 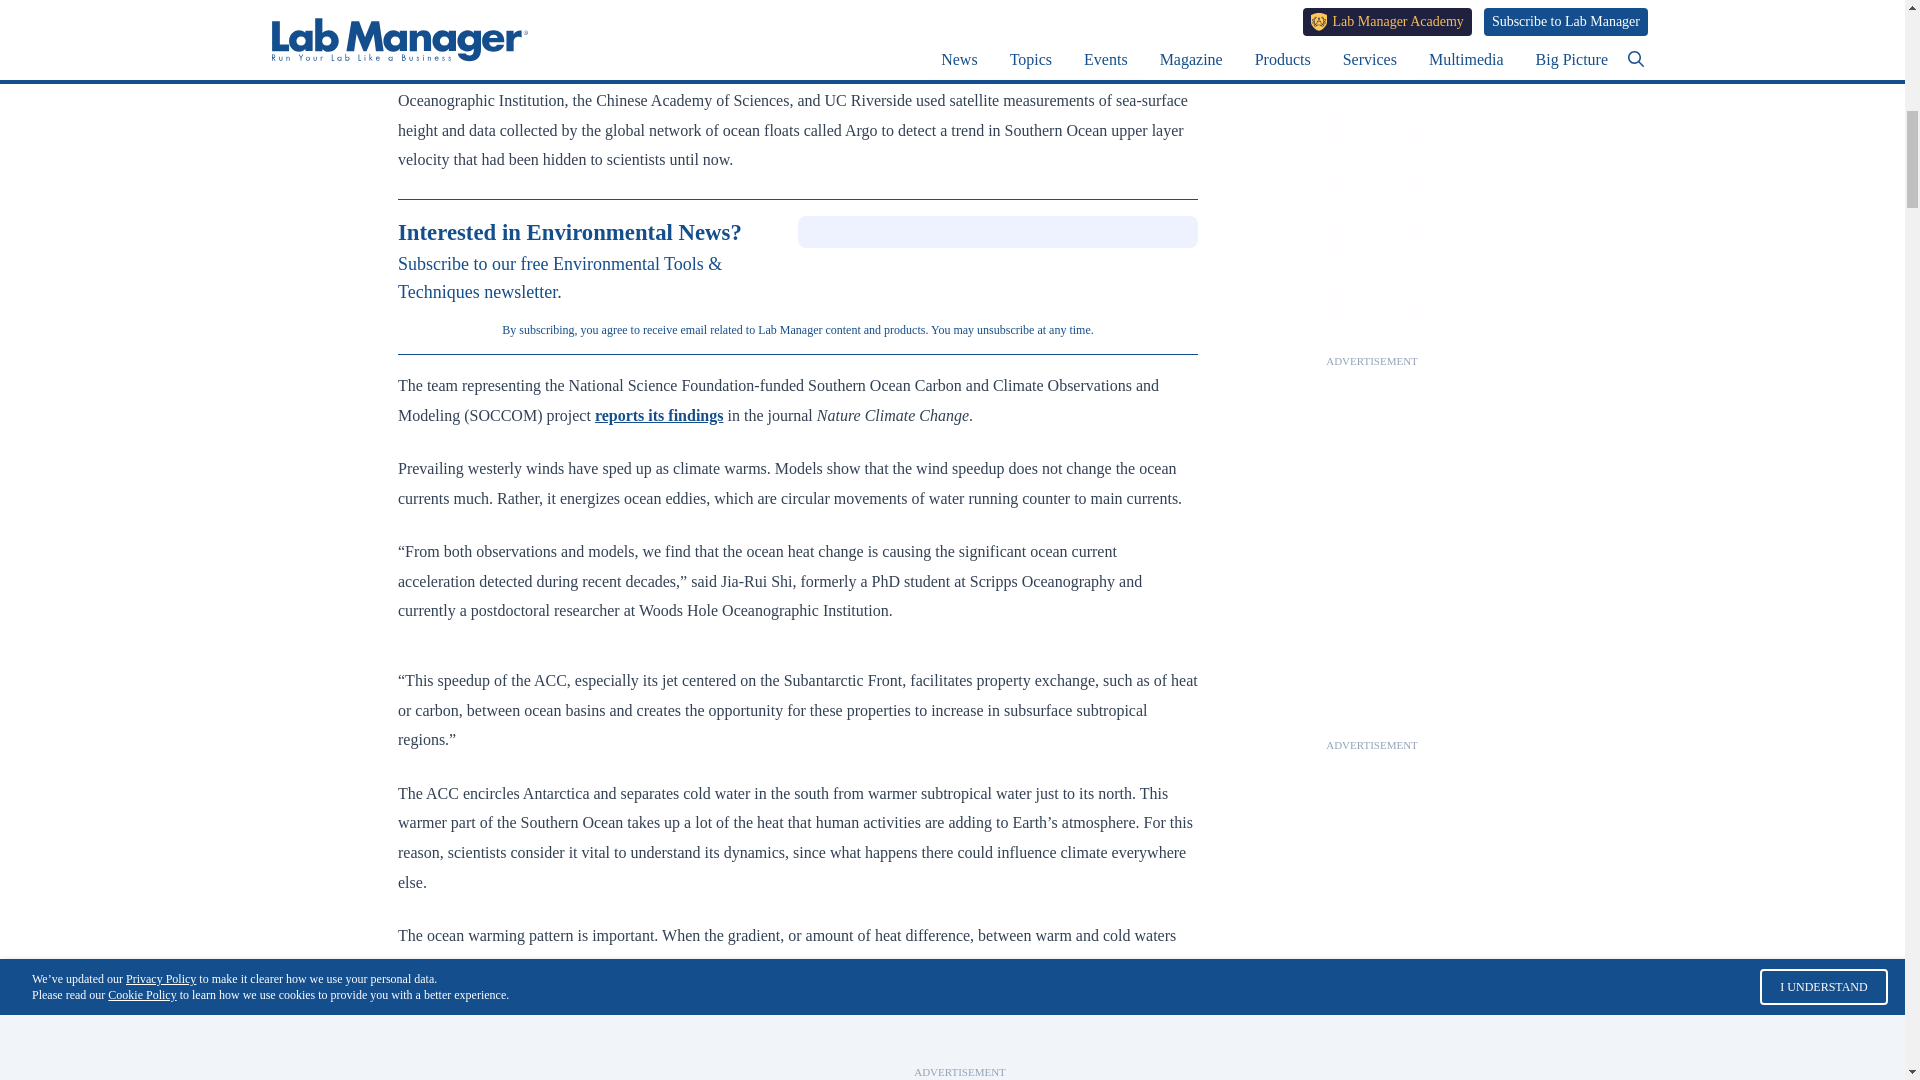 I want to click on 3rd party ad content, so click(x=1372, y=1062).